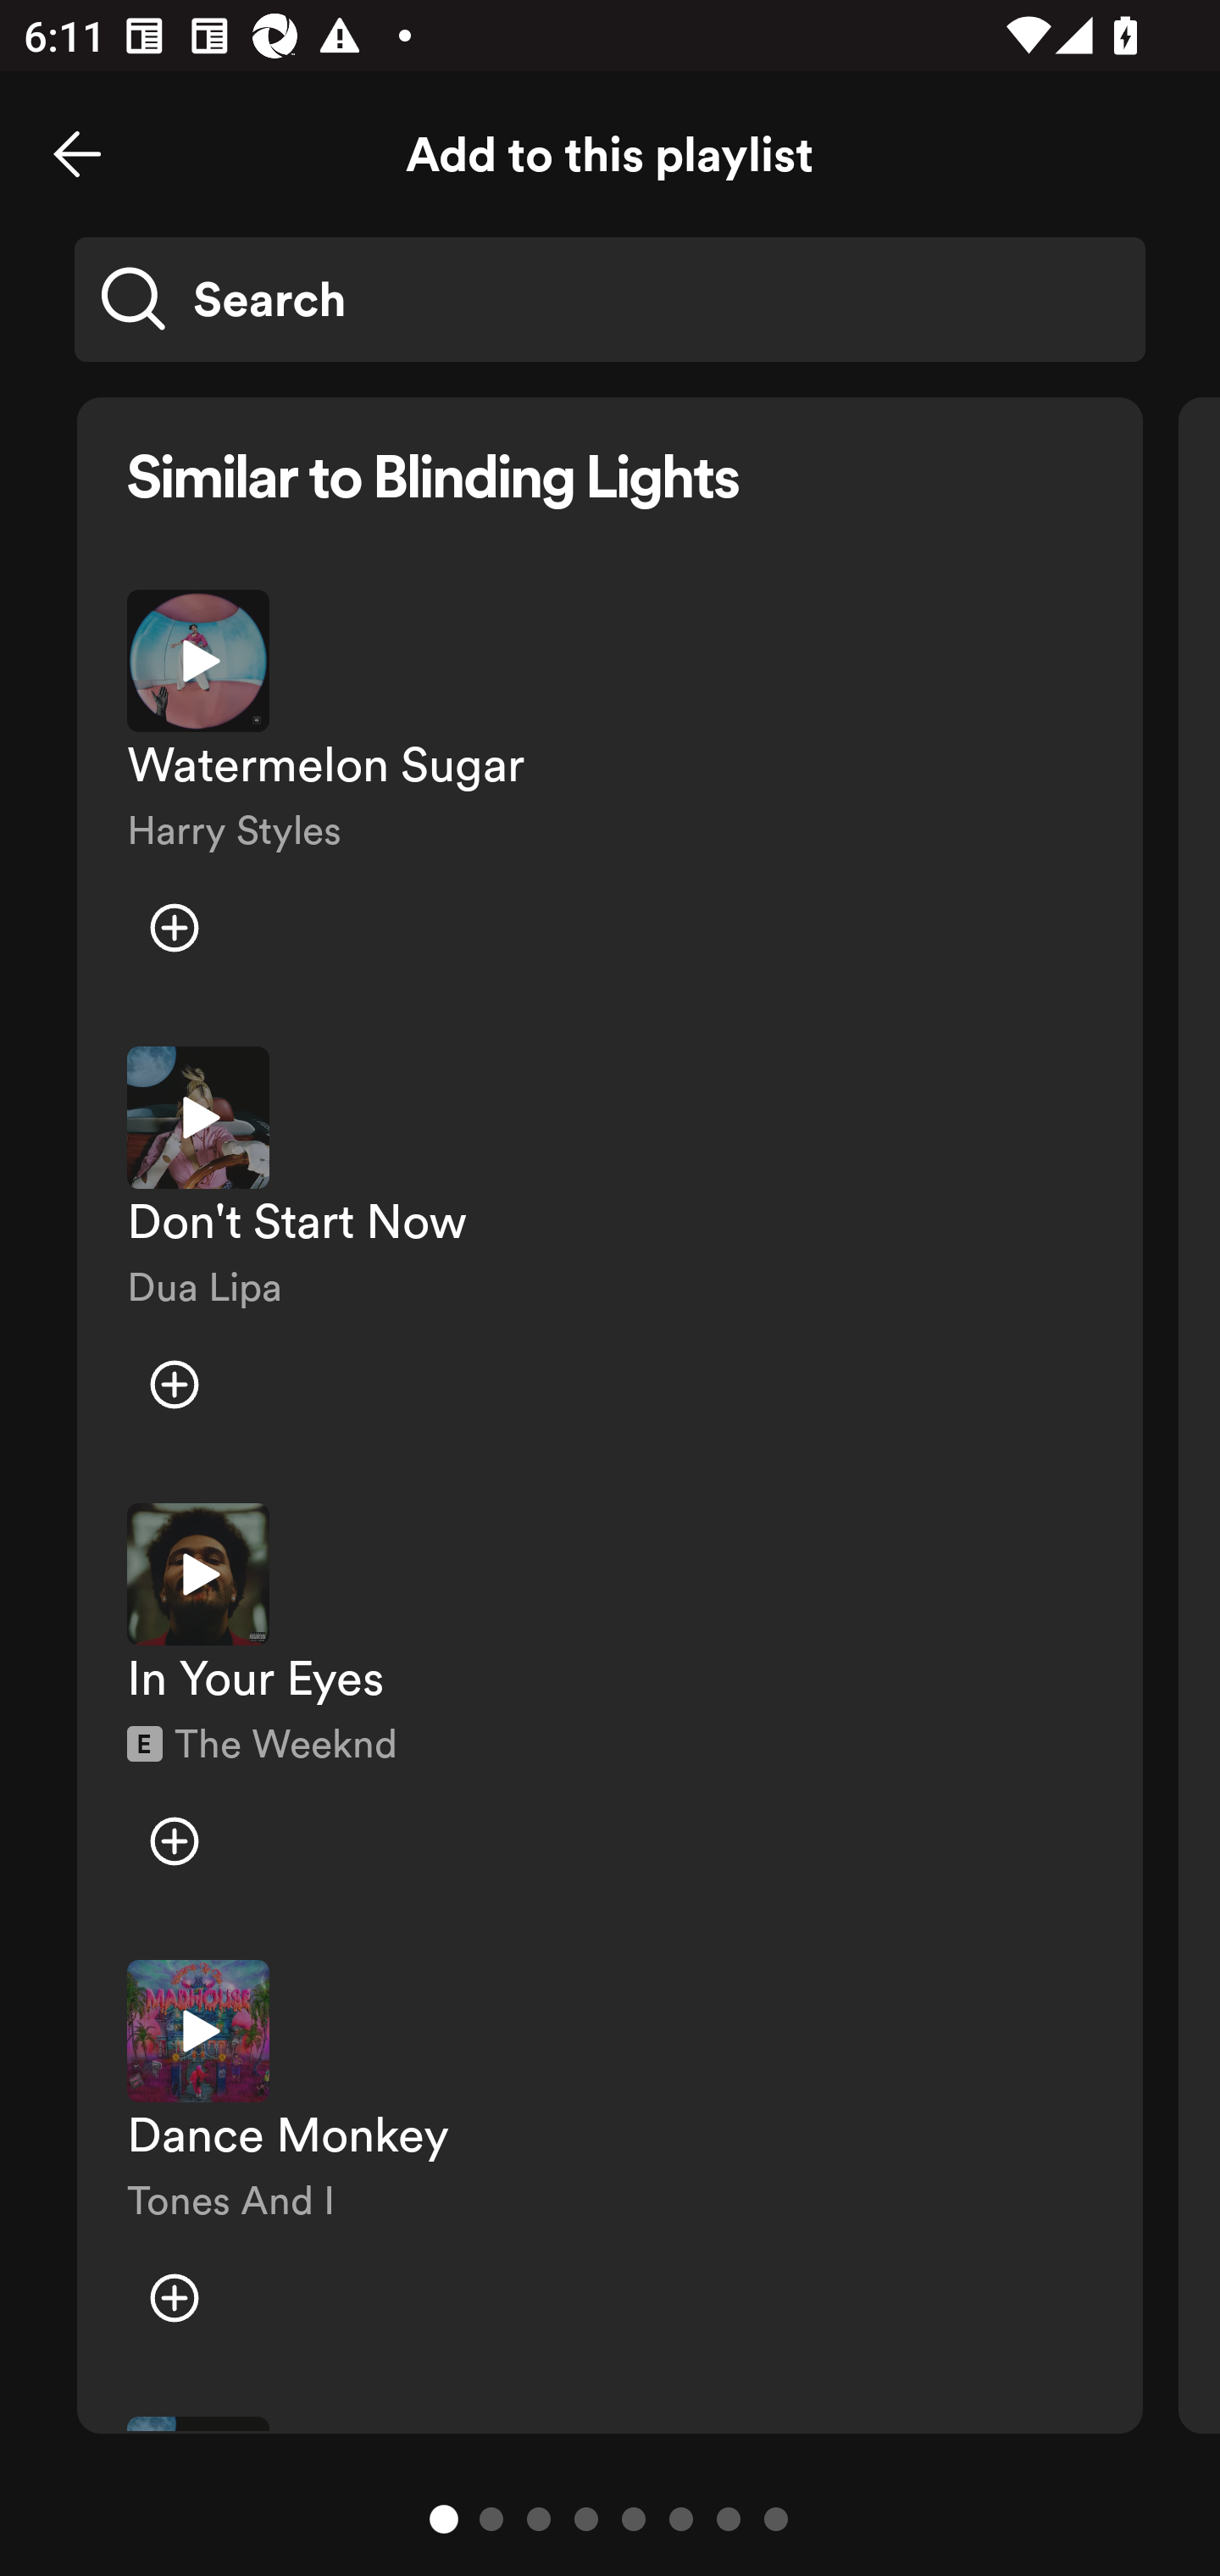 This screenshot has width=1220, height=2576. What do you see at coordinates (610, 2165) in the screenshot?
I see `Play preview Dance Monkey Tones And I Add item` at bounding box center [610, 2165].